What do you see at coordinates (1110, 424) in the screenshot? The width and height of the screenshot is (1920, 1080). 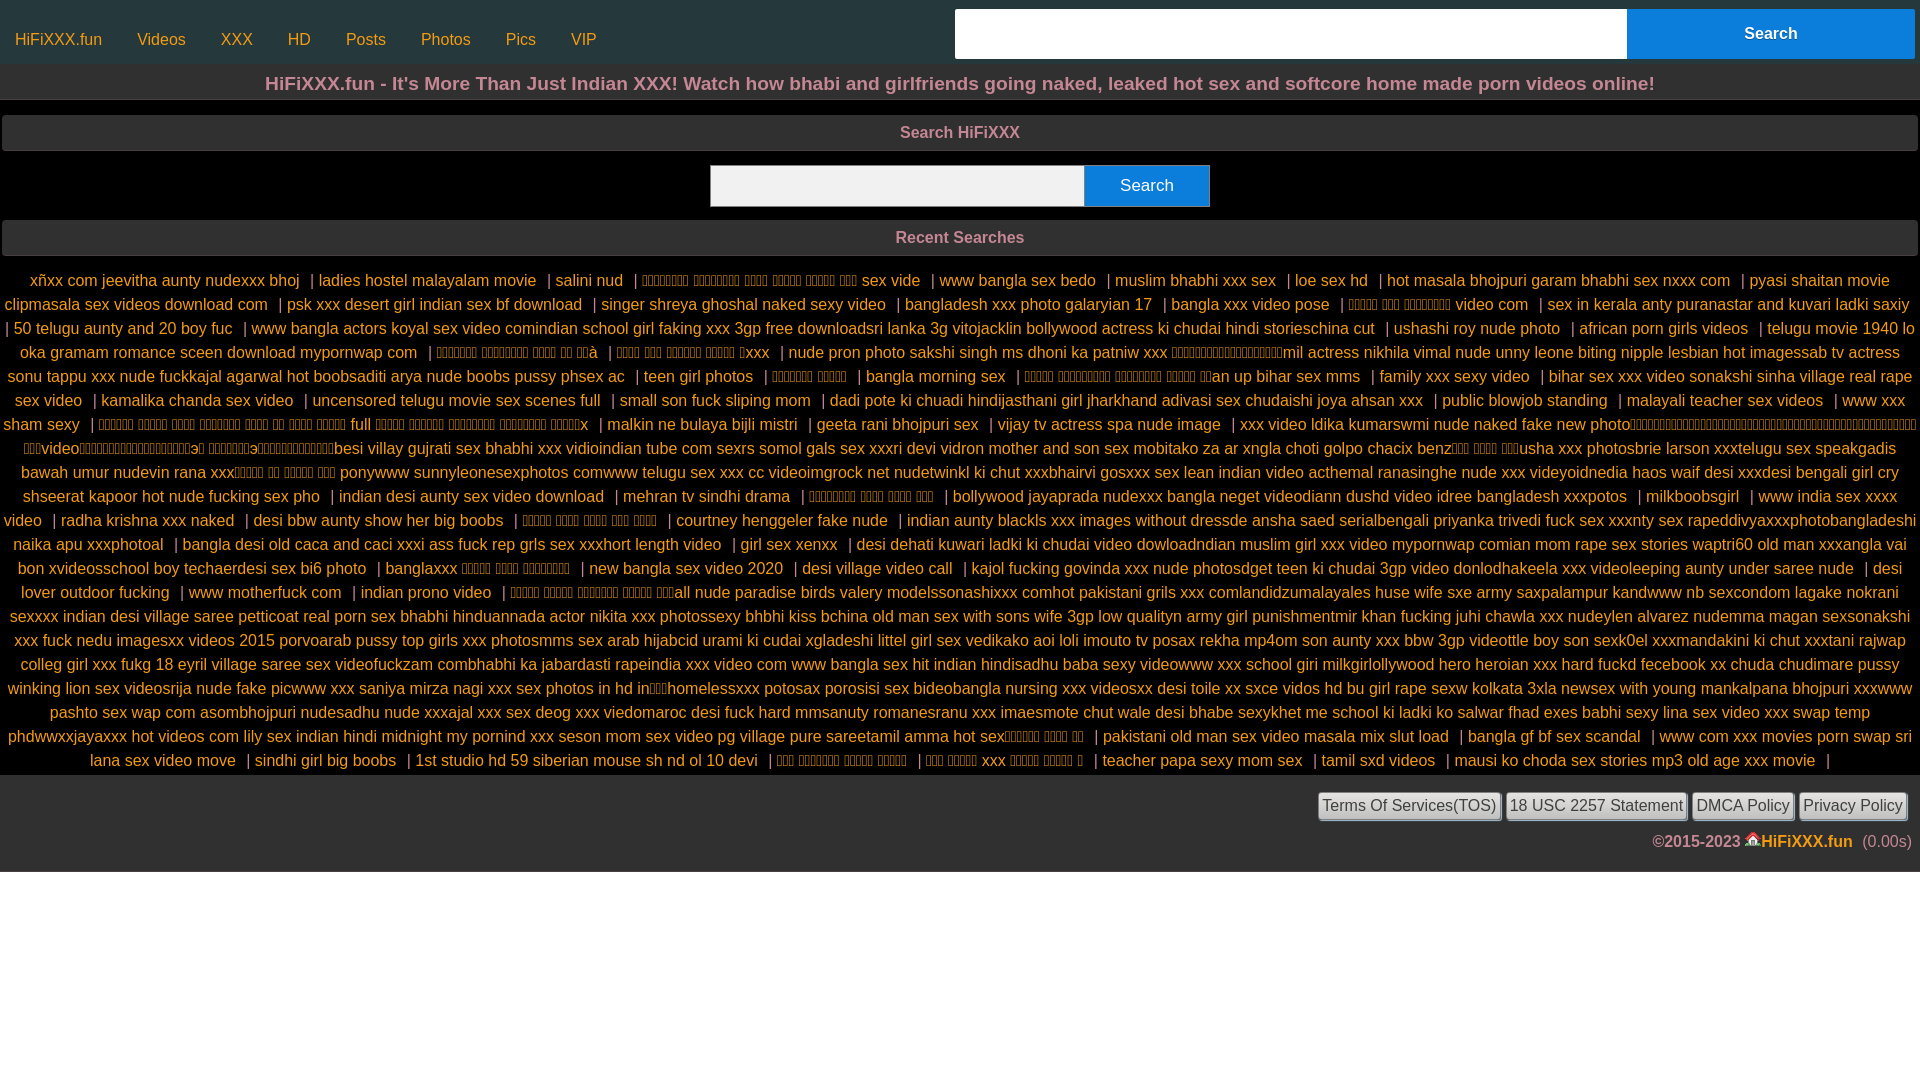 I see `vijay tv actress spa nude image` at bounding box center [1110, 424].